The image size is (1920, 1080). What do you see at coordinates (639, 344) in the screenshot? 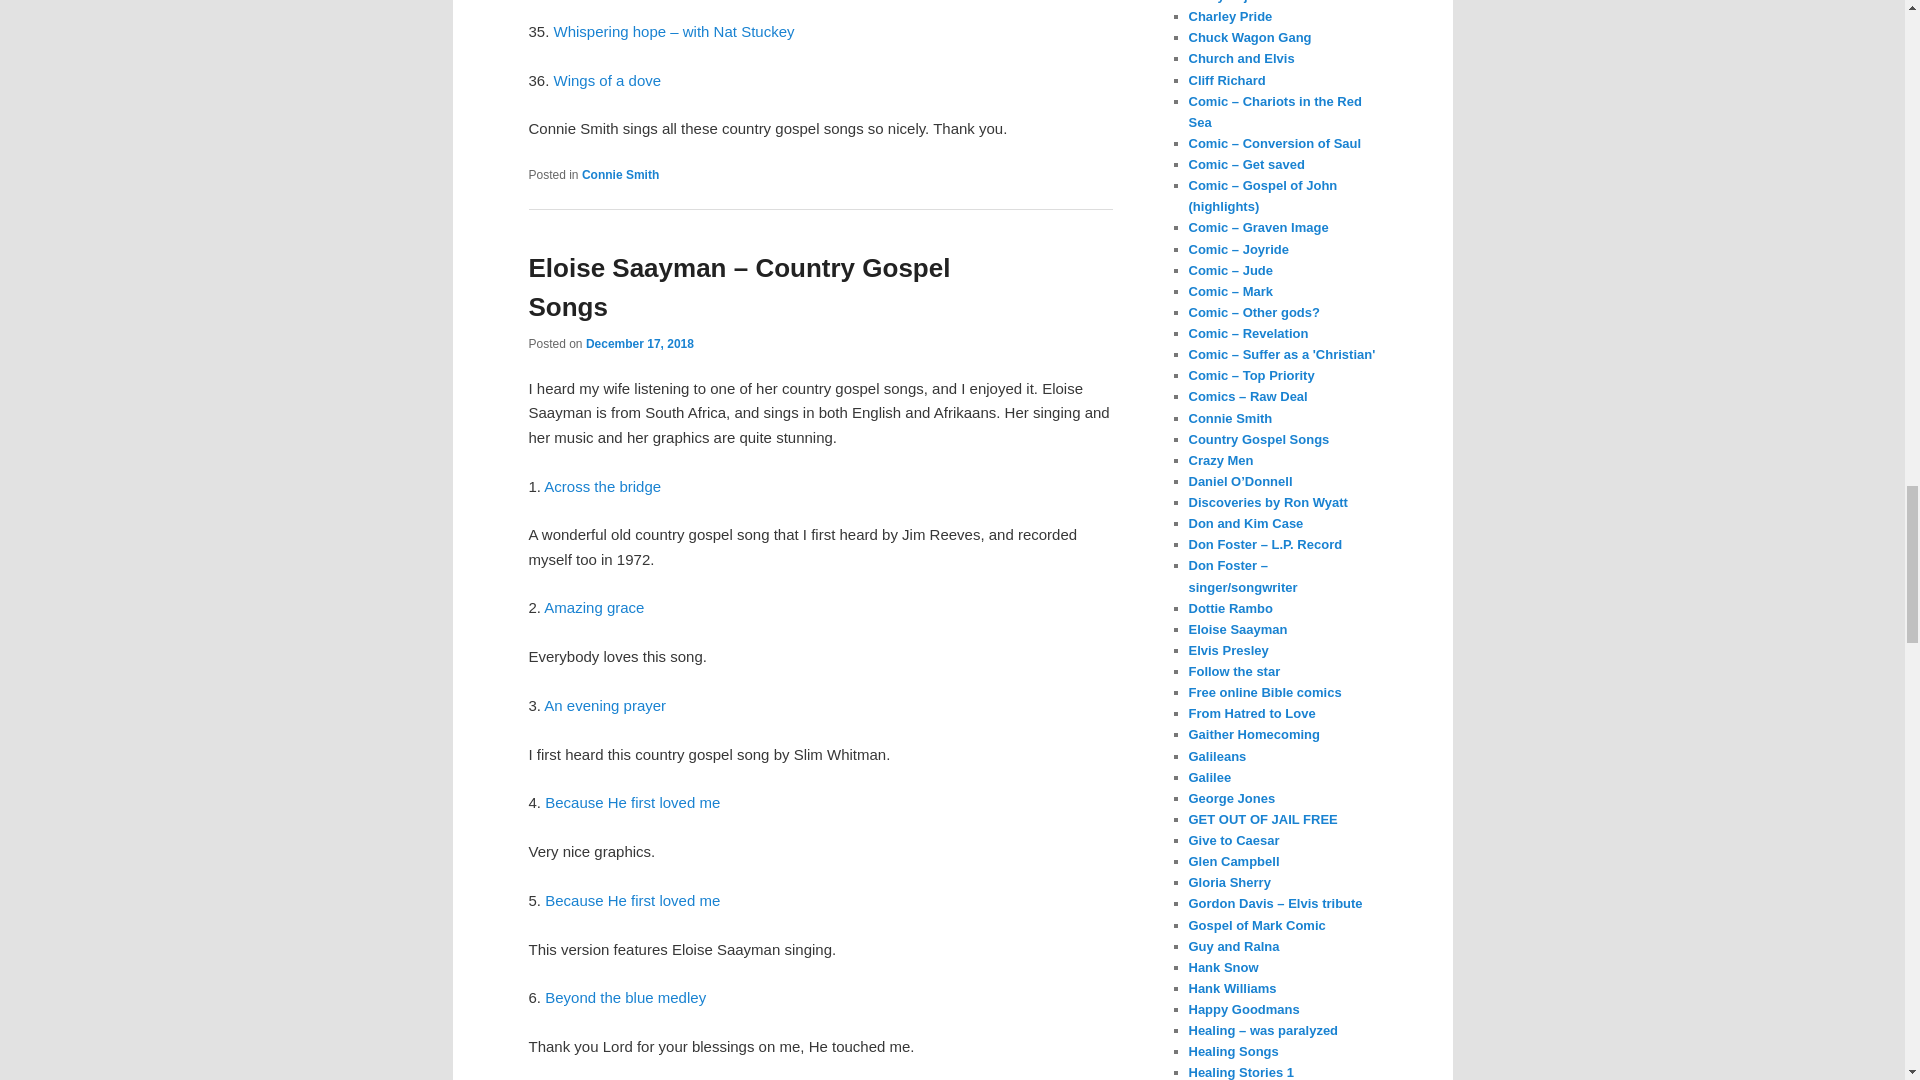
I see `1:01 pm` at bounding box center [639, 344].